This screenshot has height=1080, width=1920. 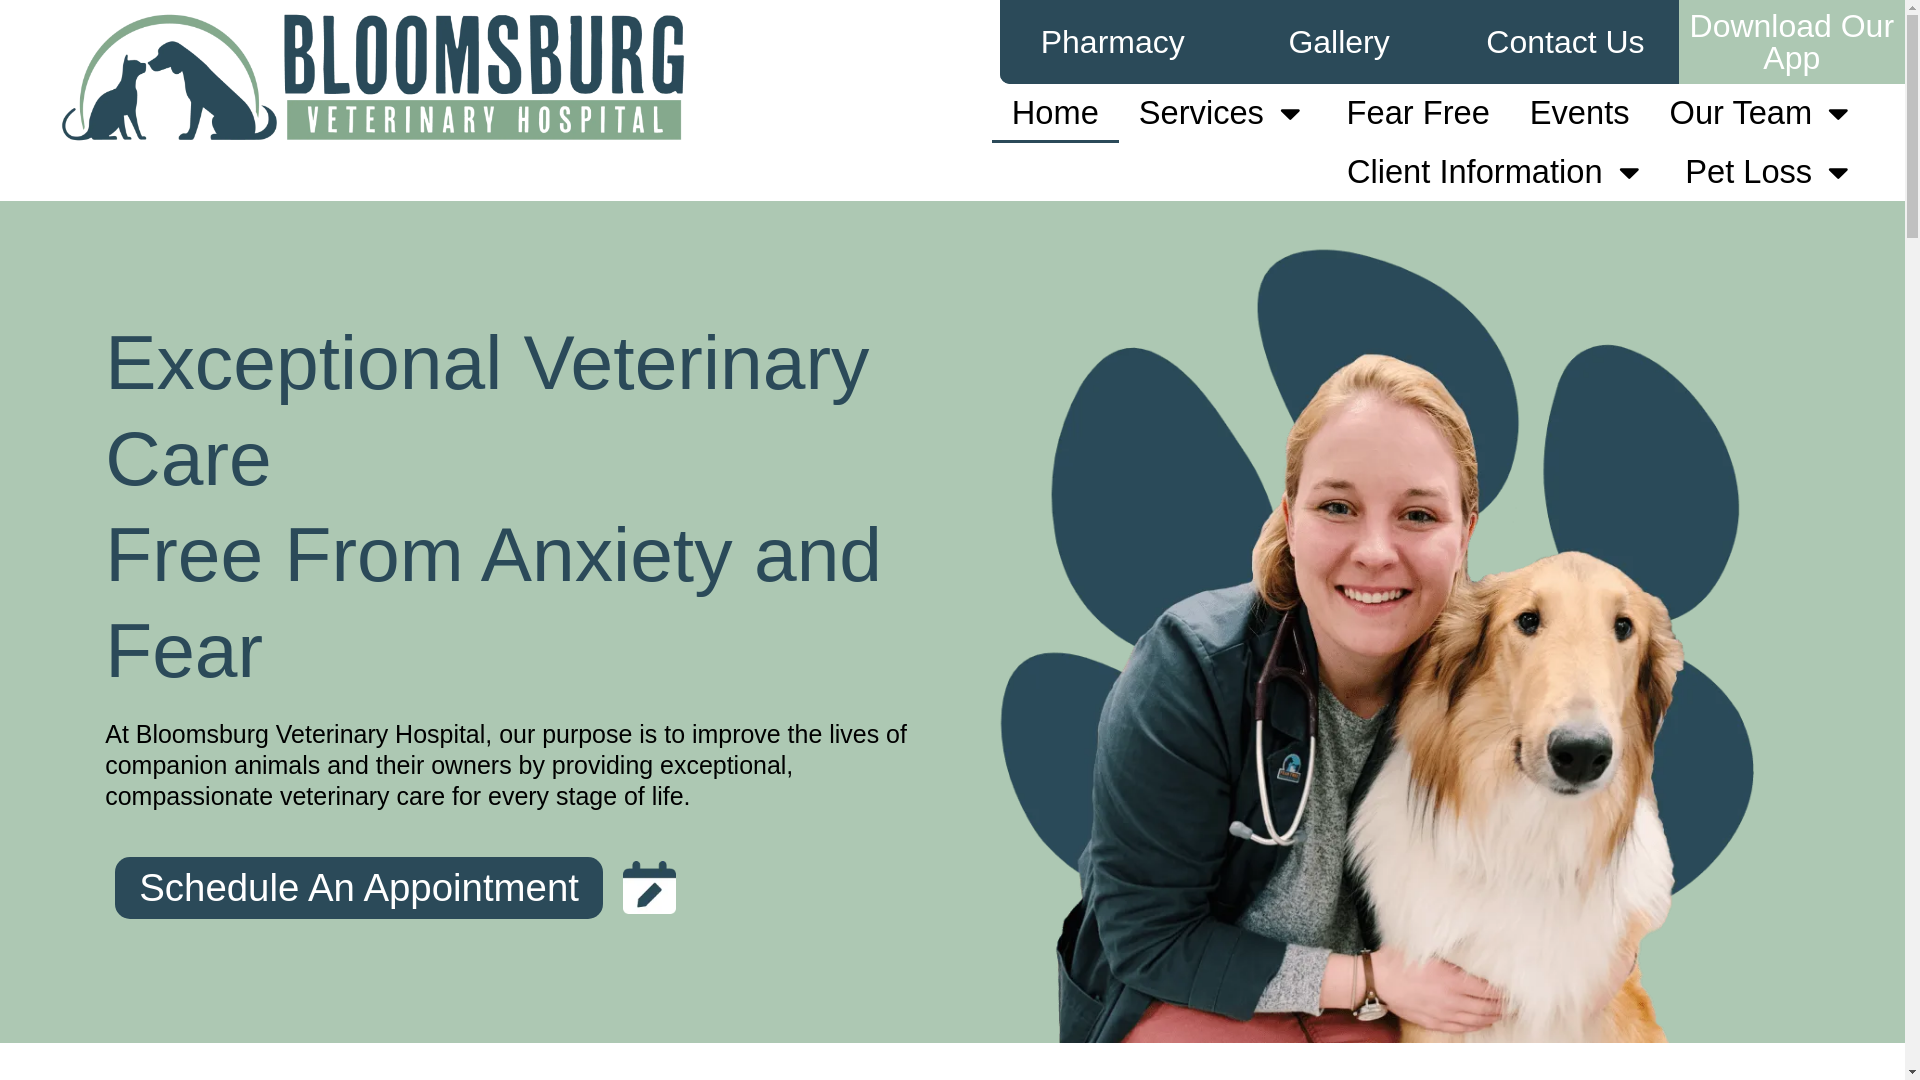 I want to click on Our Team, so click(x=1762, y=113).